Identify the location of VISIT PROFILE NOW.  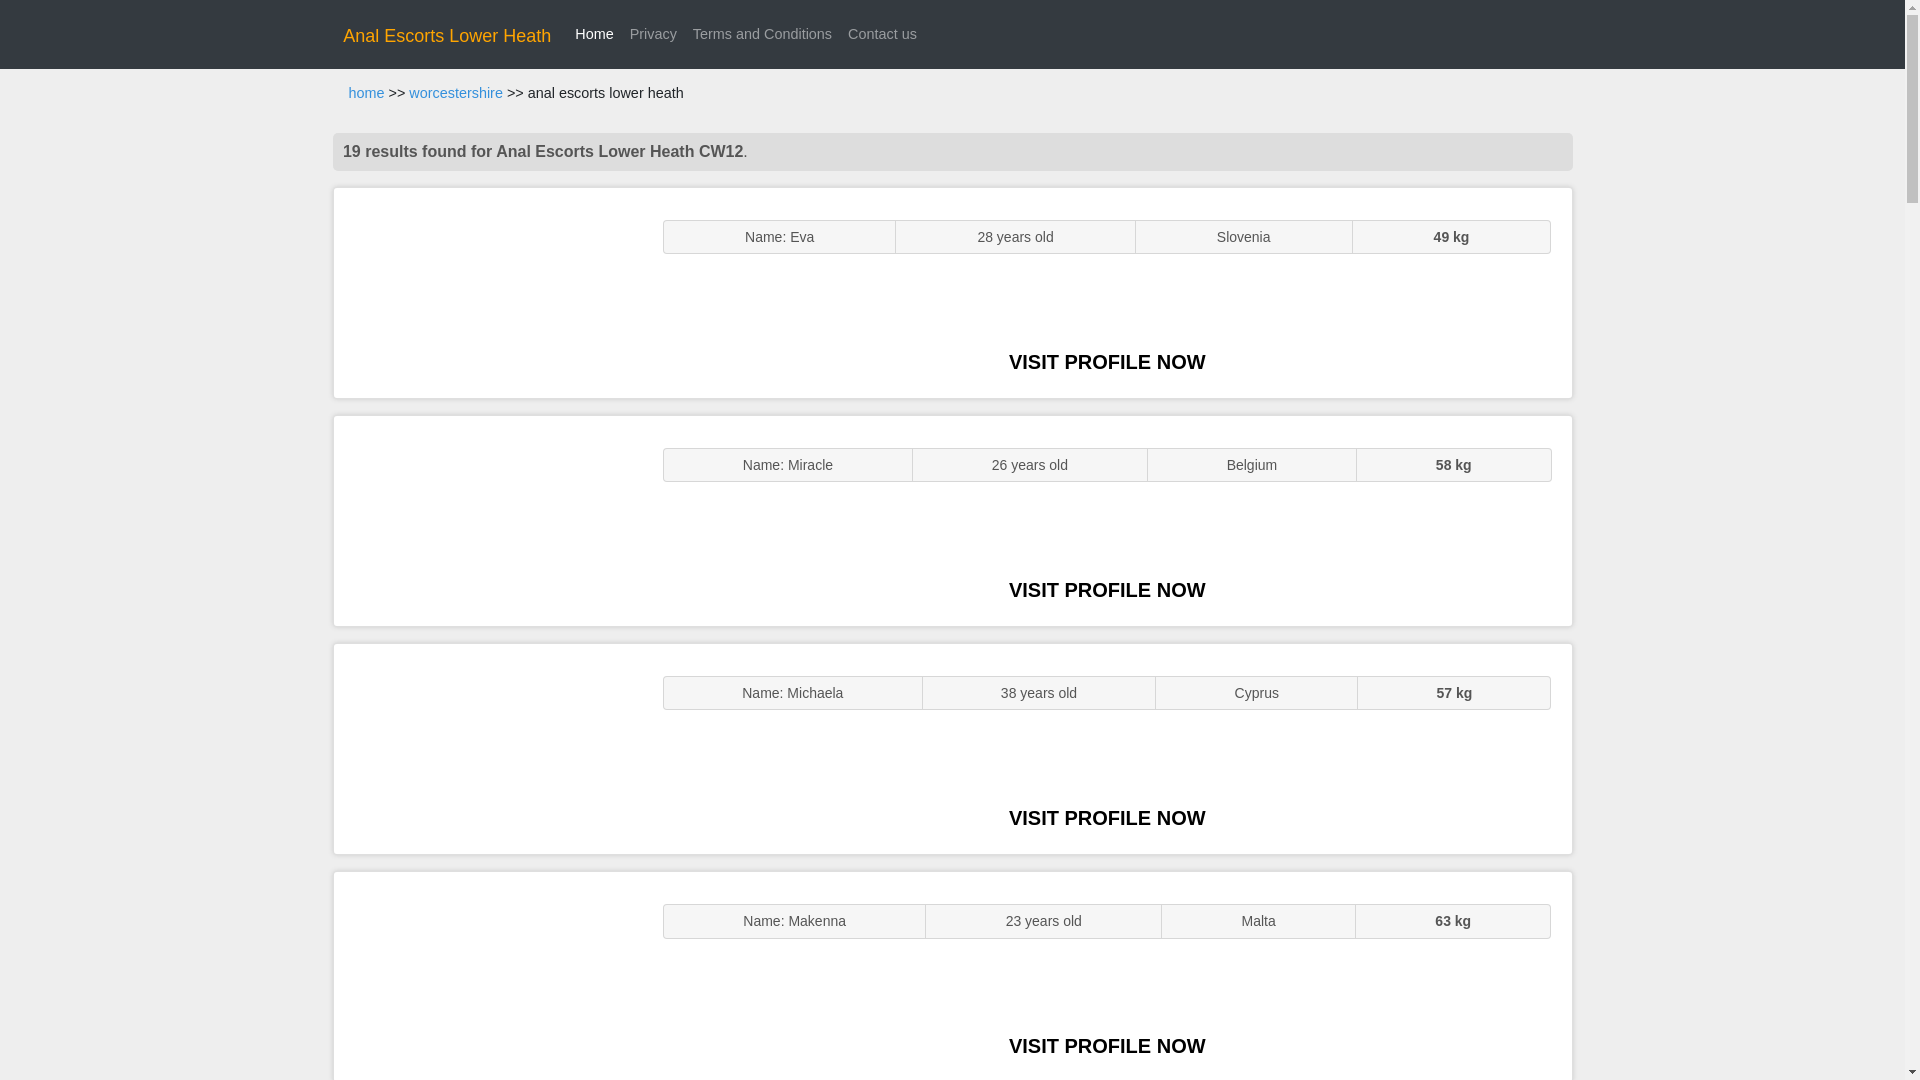
(1107, 589).